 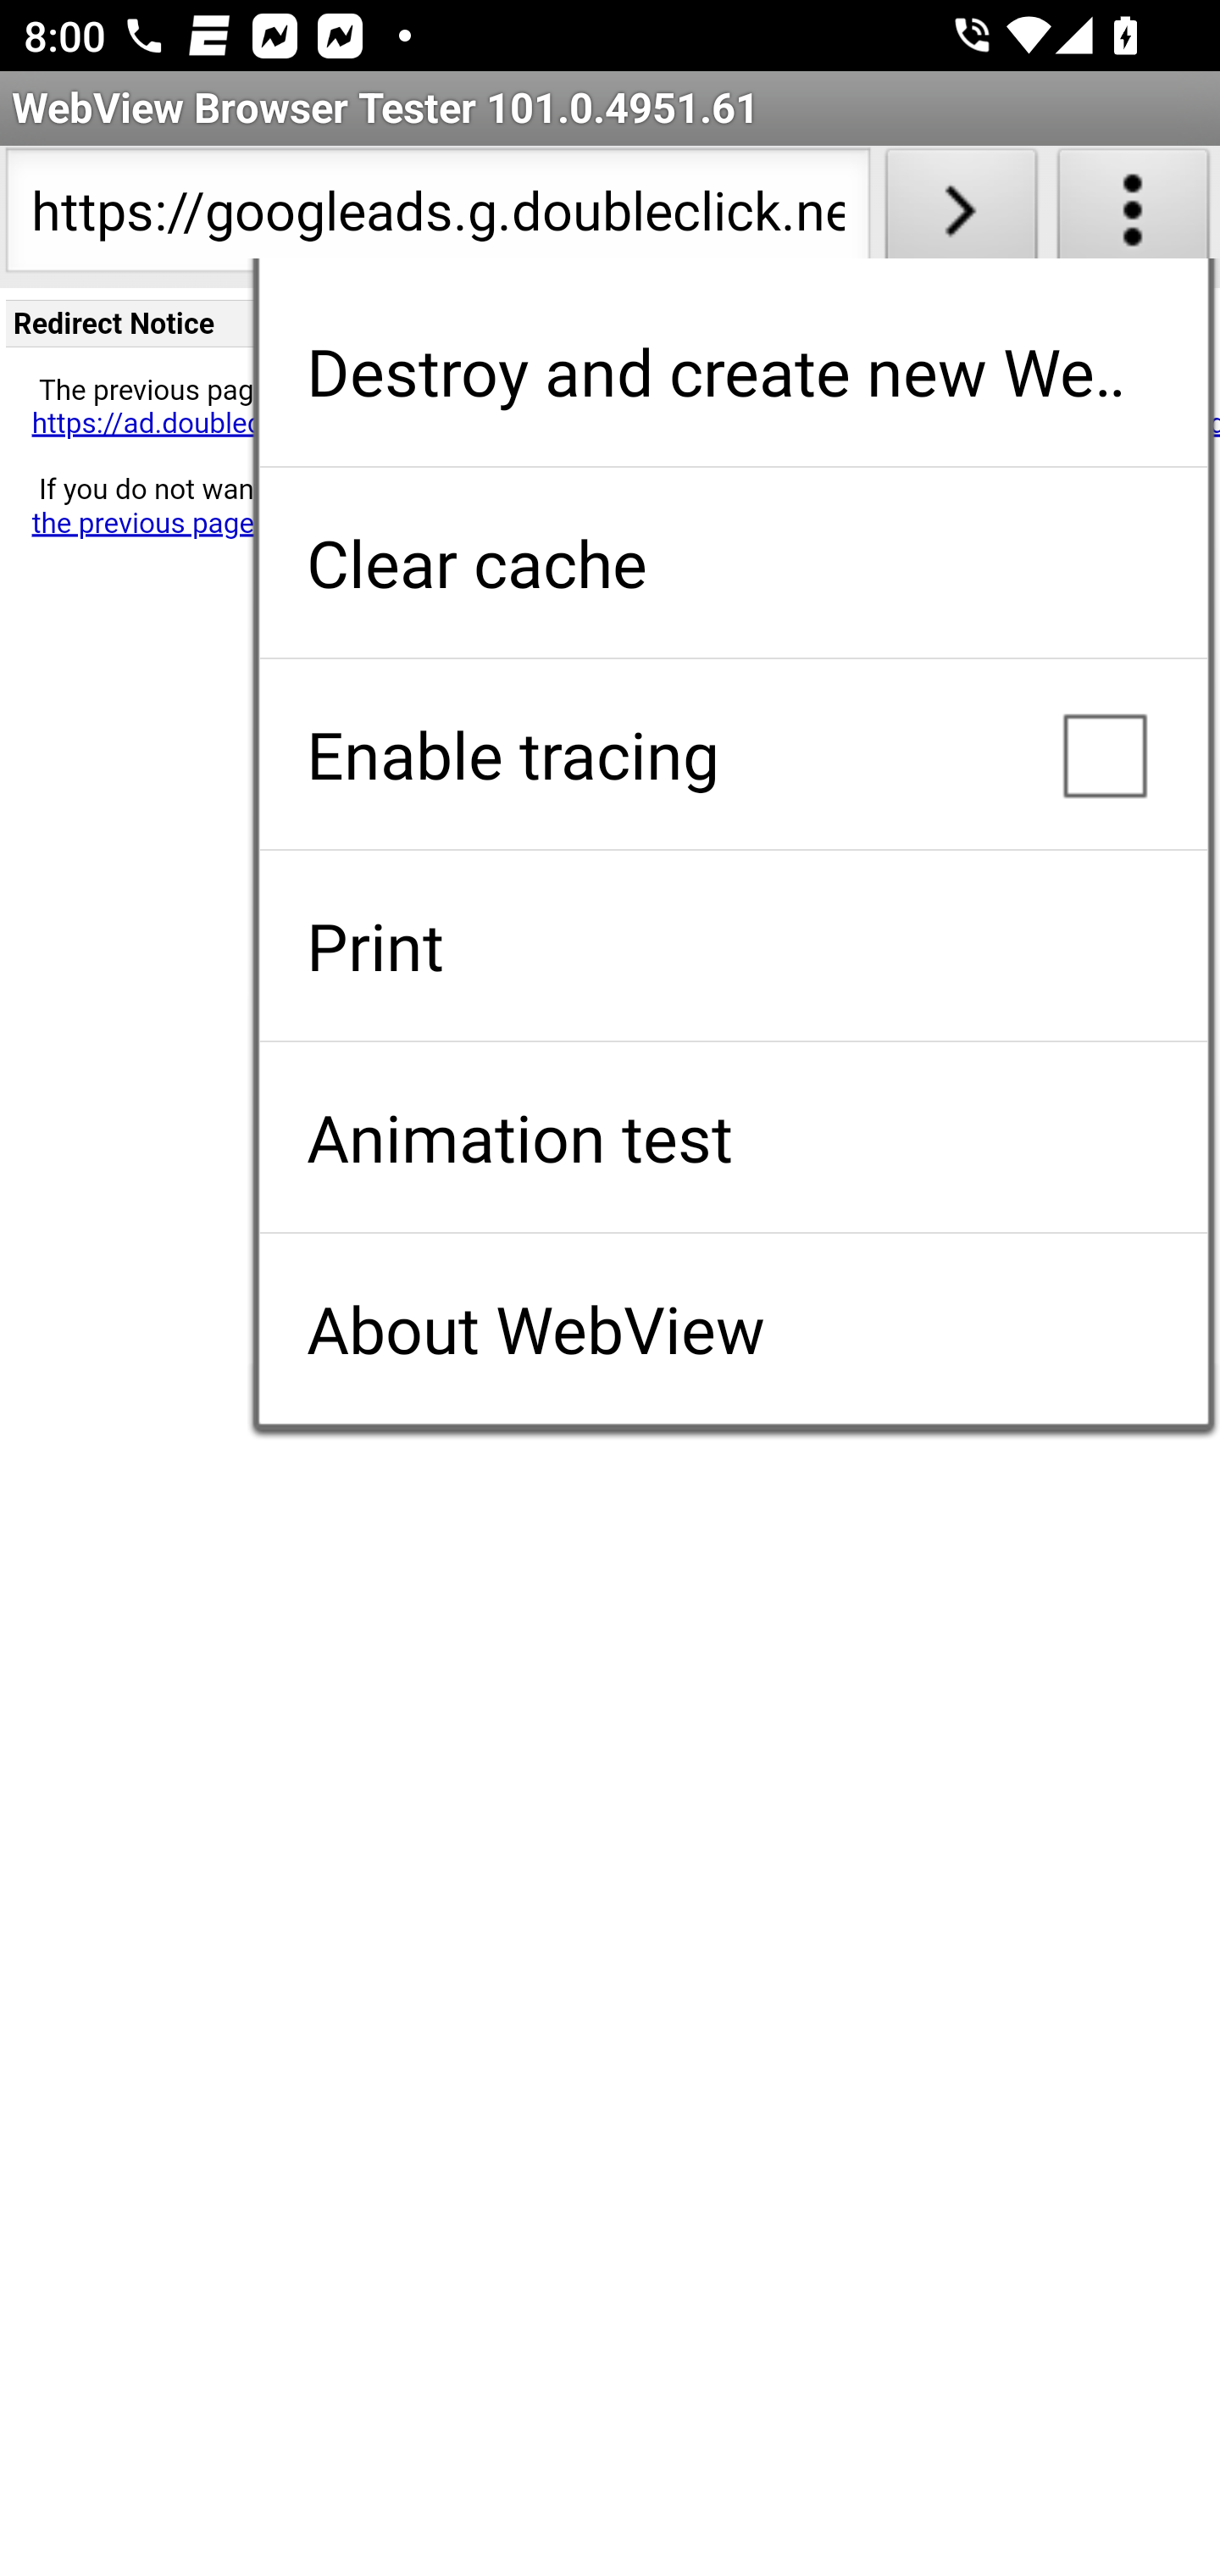 What do you see at coordinates (733, 563) in the screenshot?
I see `Clear cache` at bounding box center [733, 563].